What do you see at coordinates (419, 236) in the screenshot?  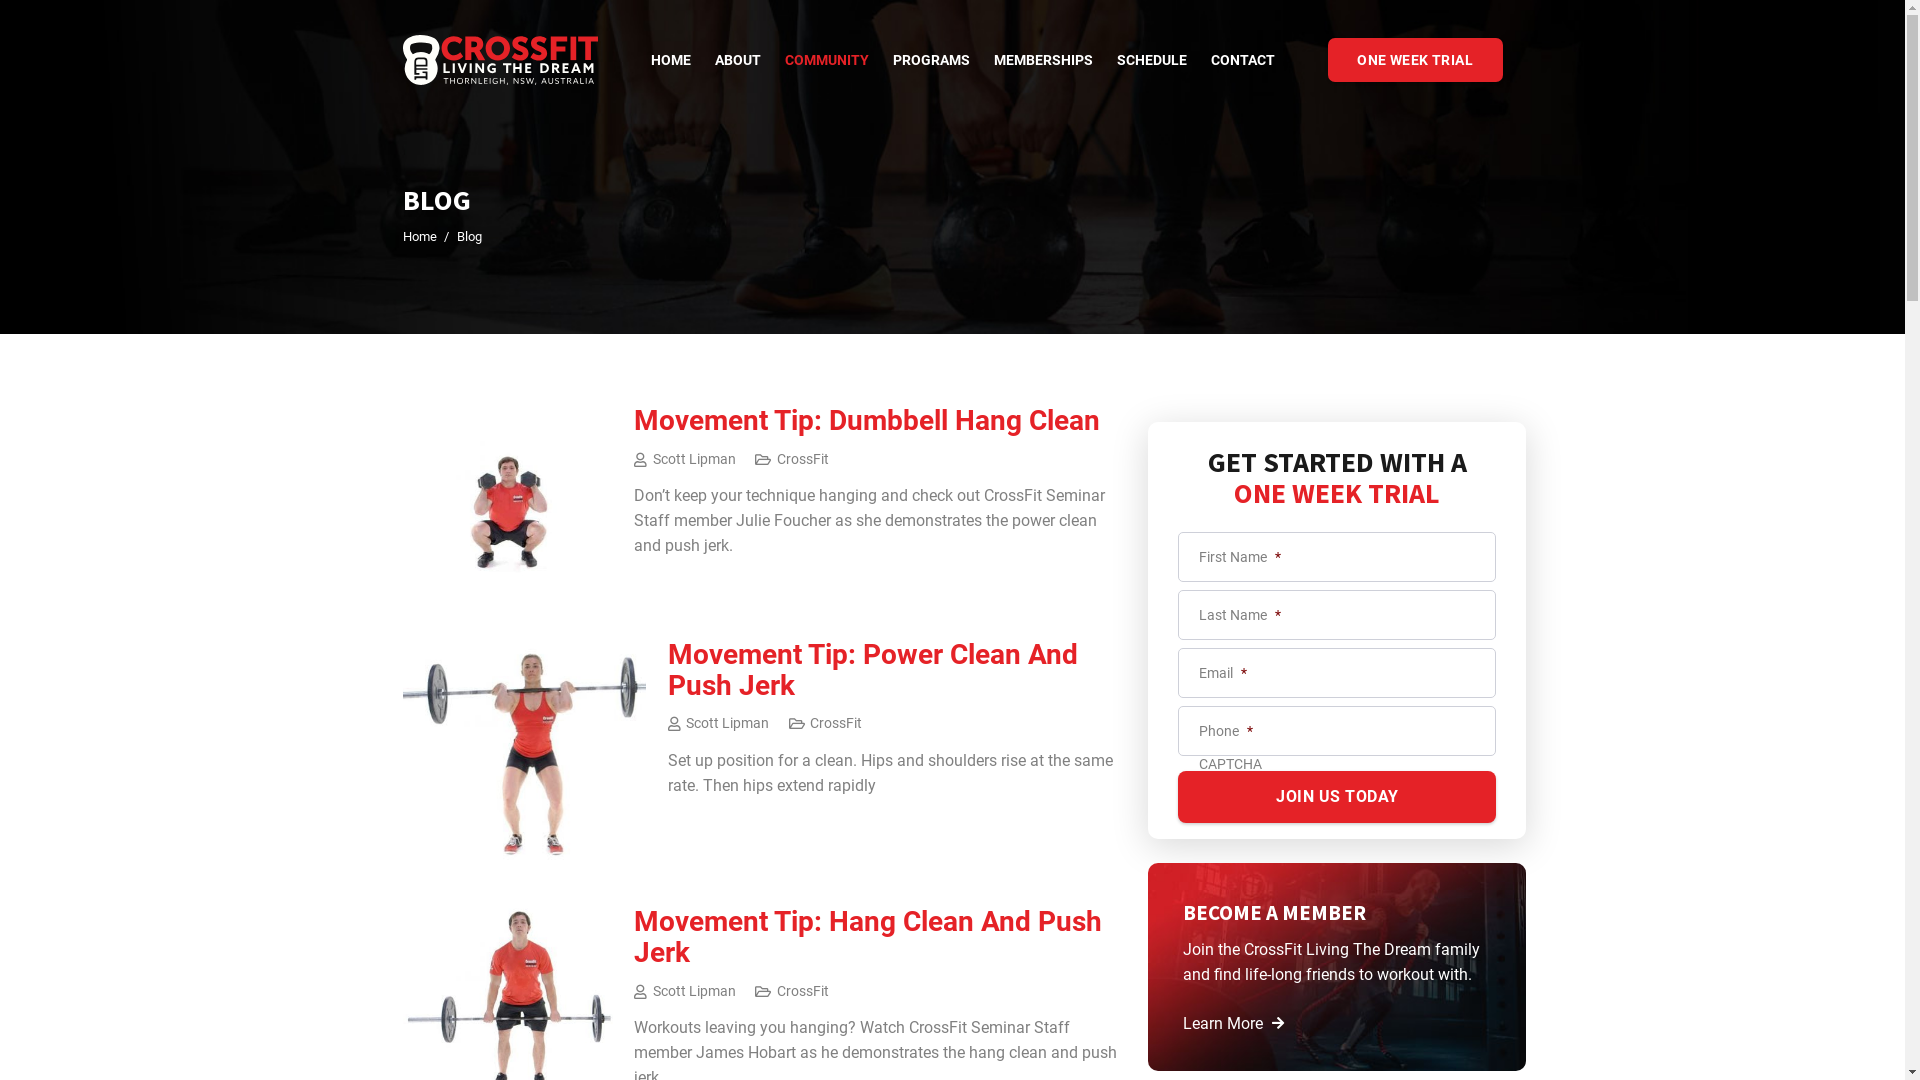 I see `Home` at bounding box center [419, 236].